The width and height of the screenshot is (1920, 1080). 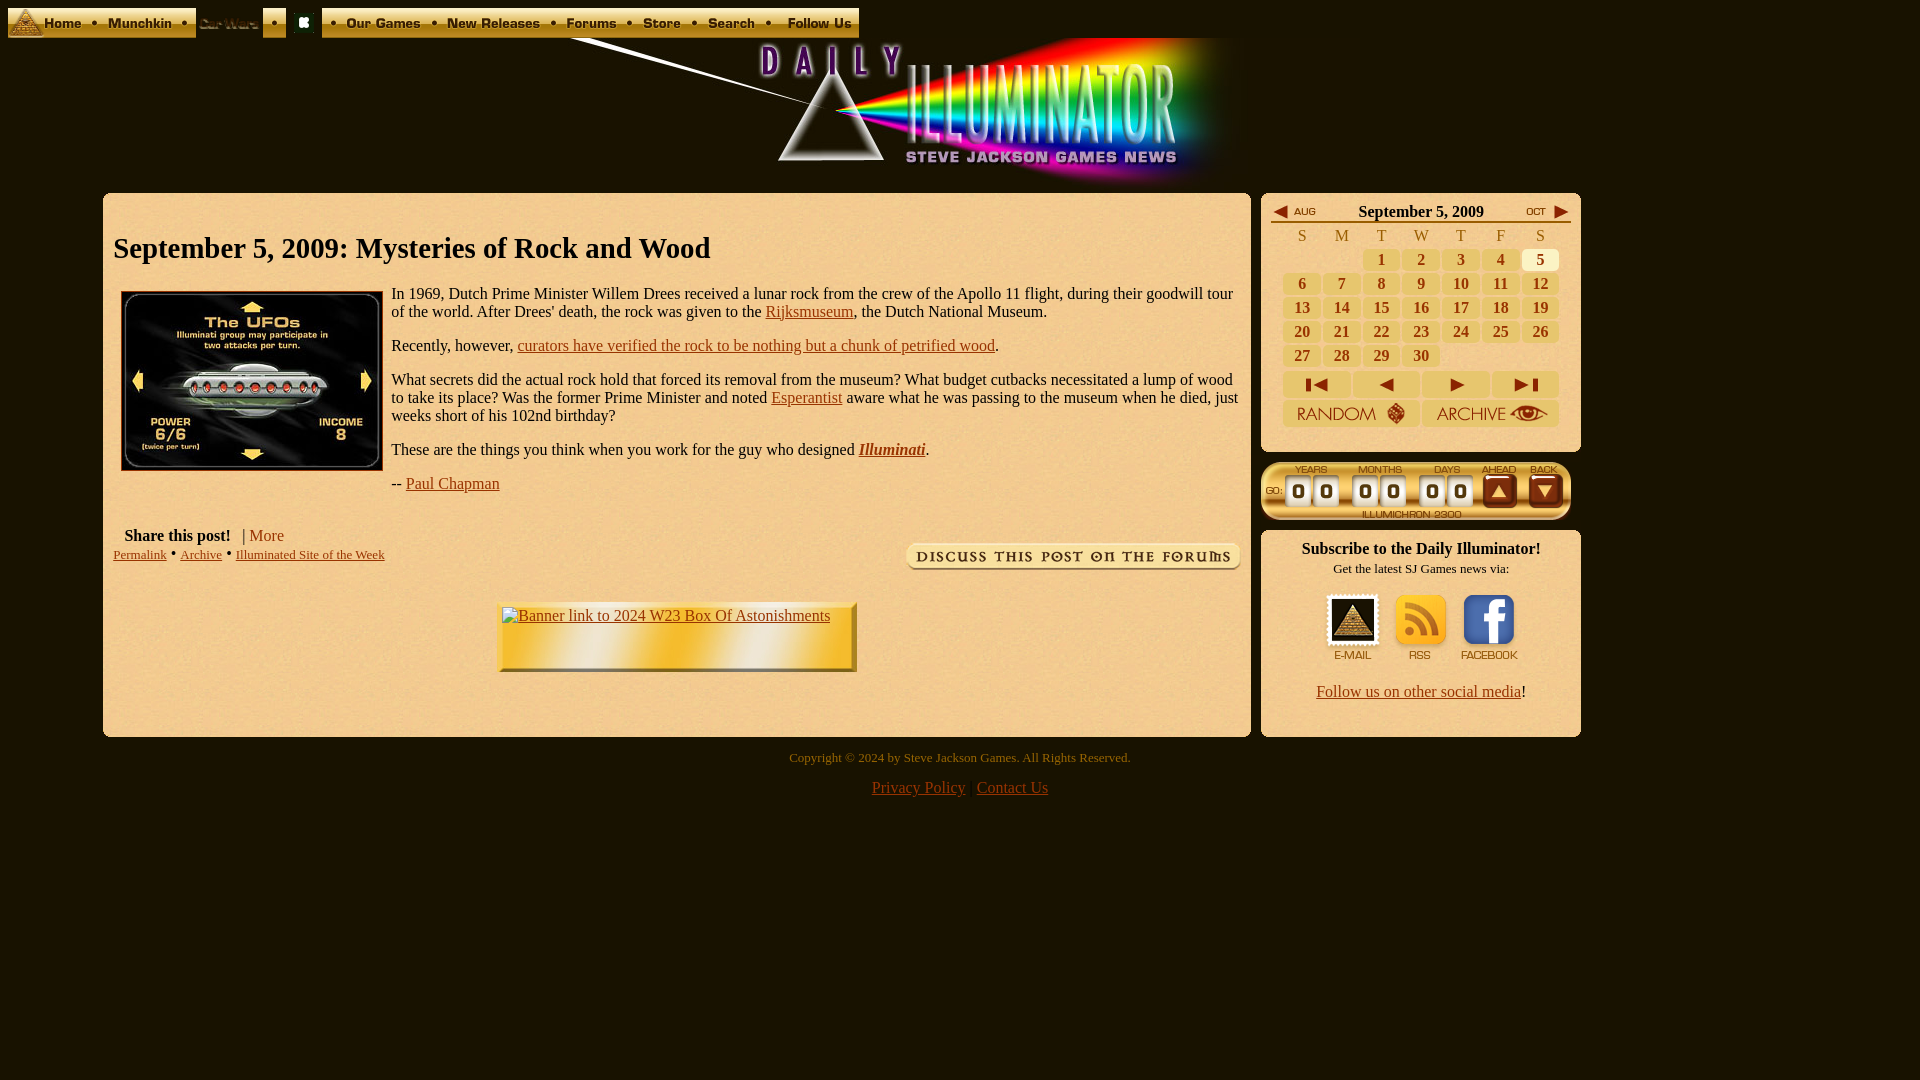 I want to click on 3, so click(x=1460, y=258).